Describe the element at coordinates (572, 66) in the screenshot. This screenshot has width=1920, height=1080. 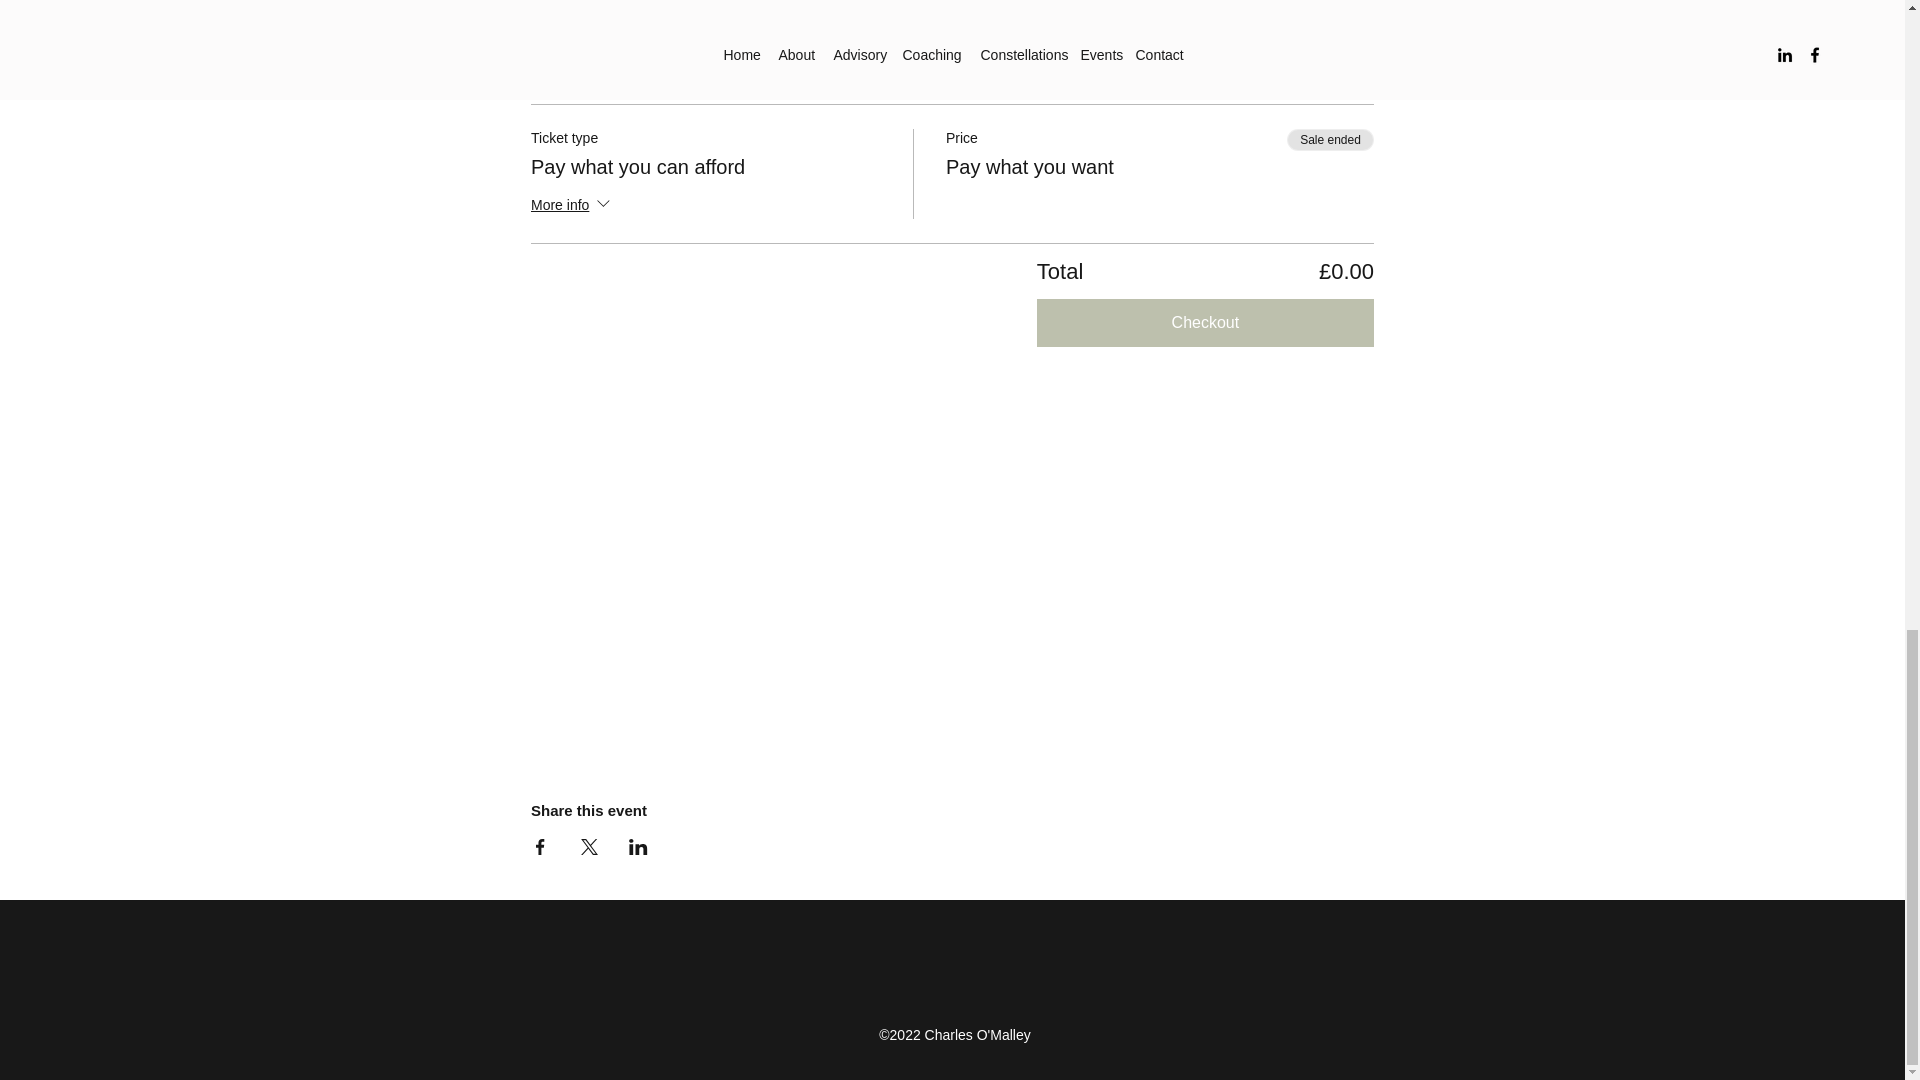
I see `More info` at that location.